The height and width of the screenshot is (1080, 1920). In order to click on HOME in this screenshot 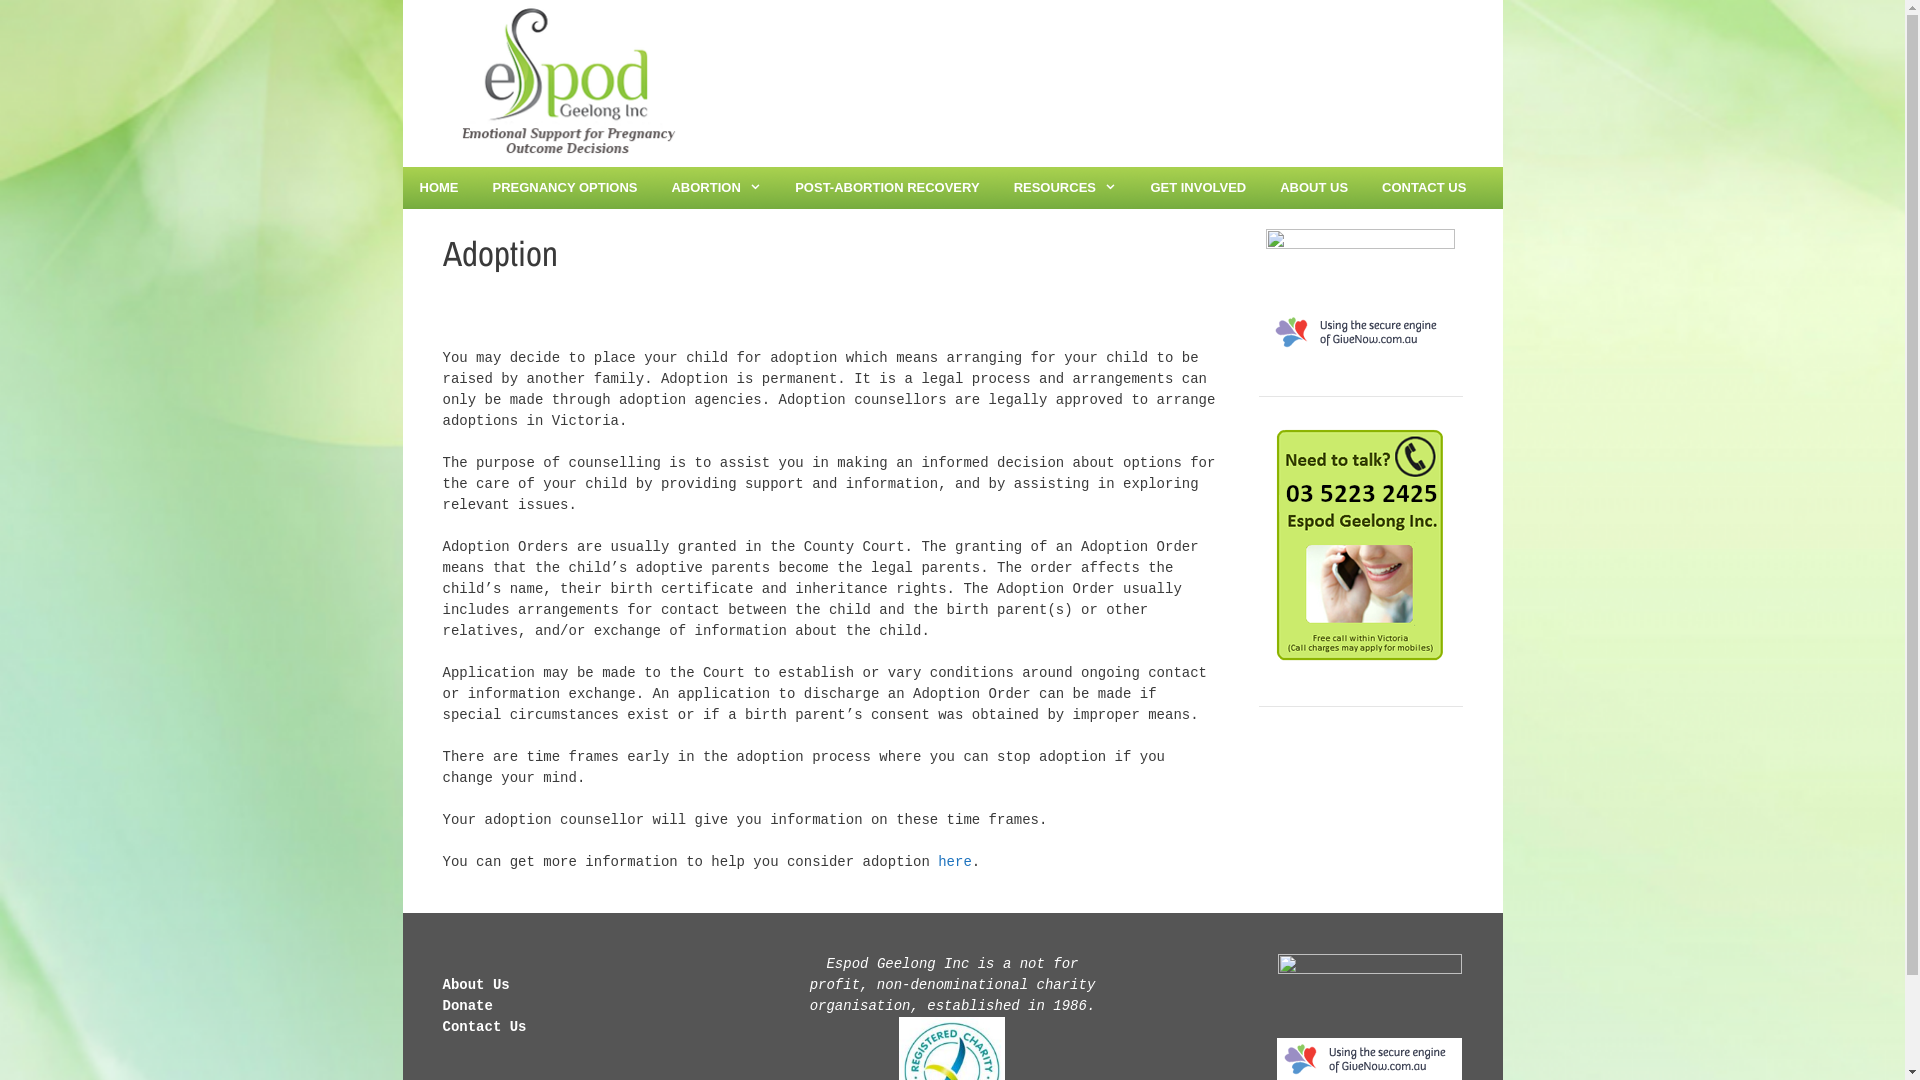, I will do `click(438, 188)`.